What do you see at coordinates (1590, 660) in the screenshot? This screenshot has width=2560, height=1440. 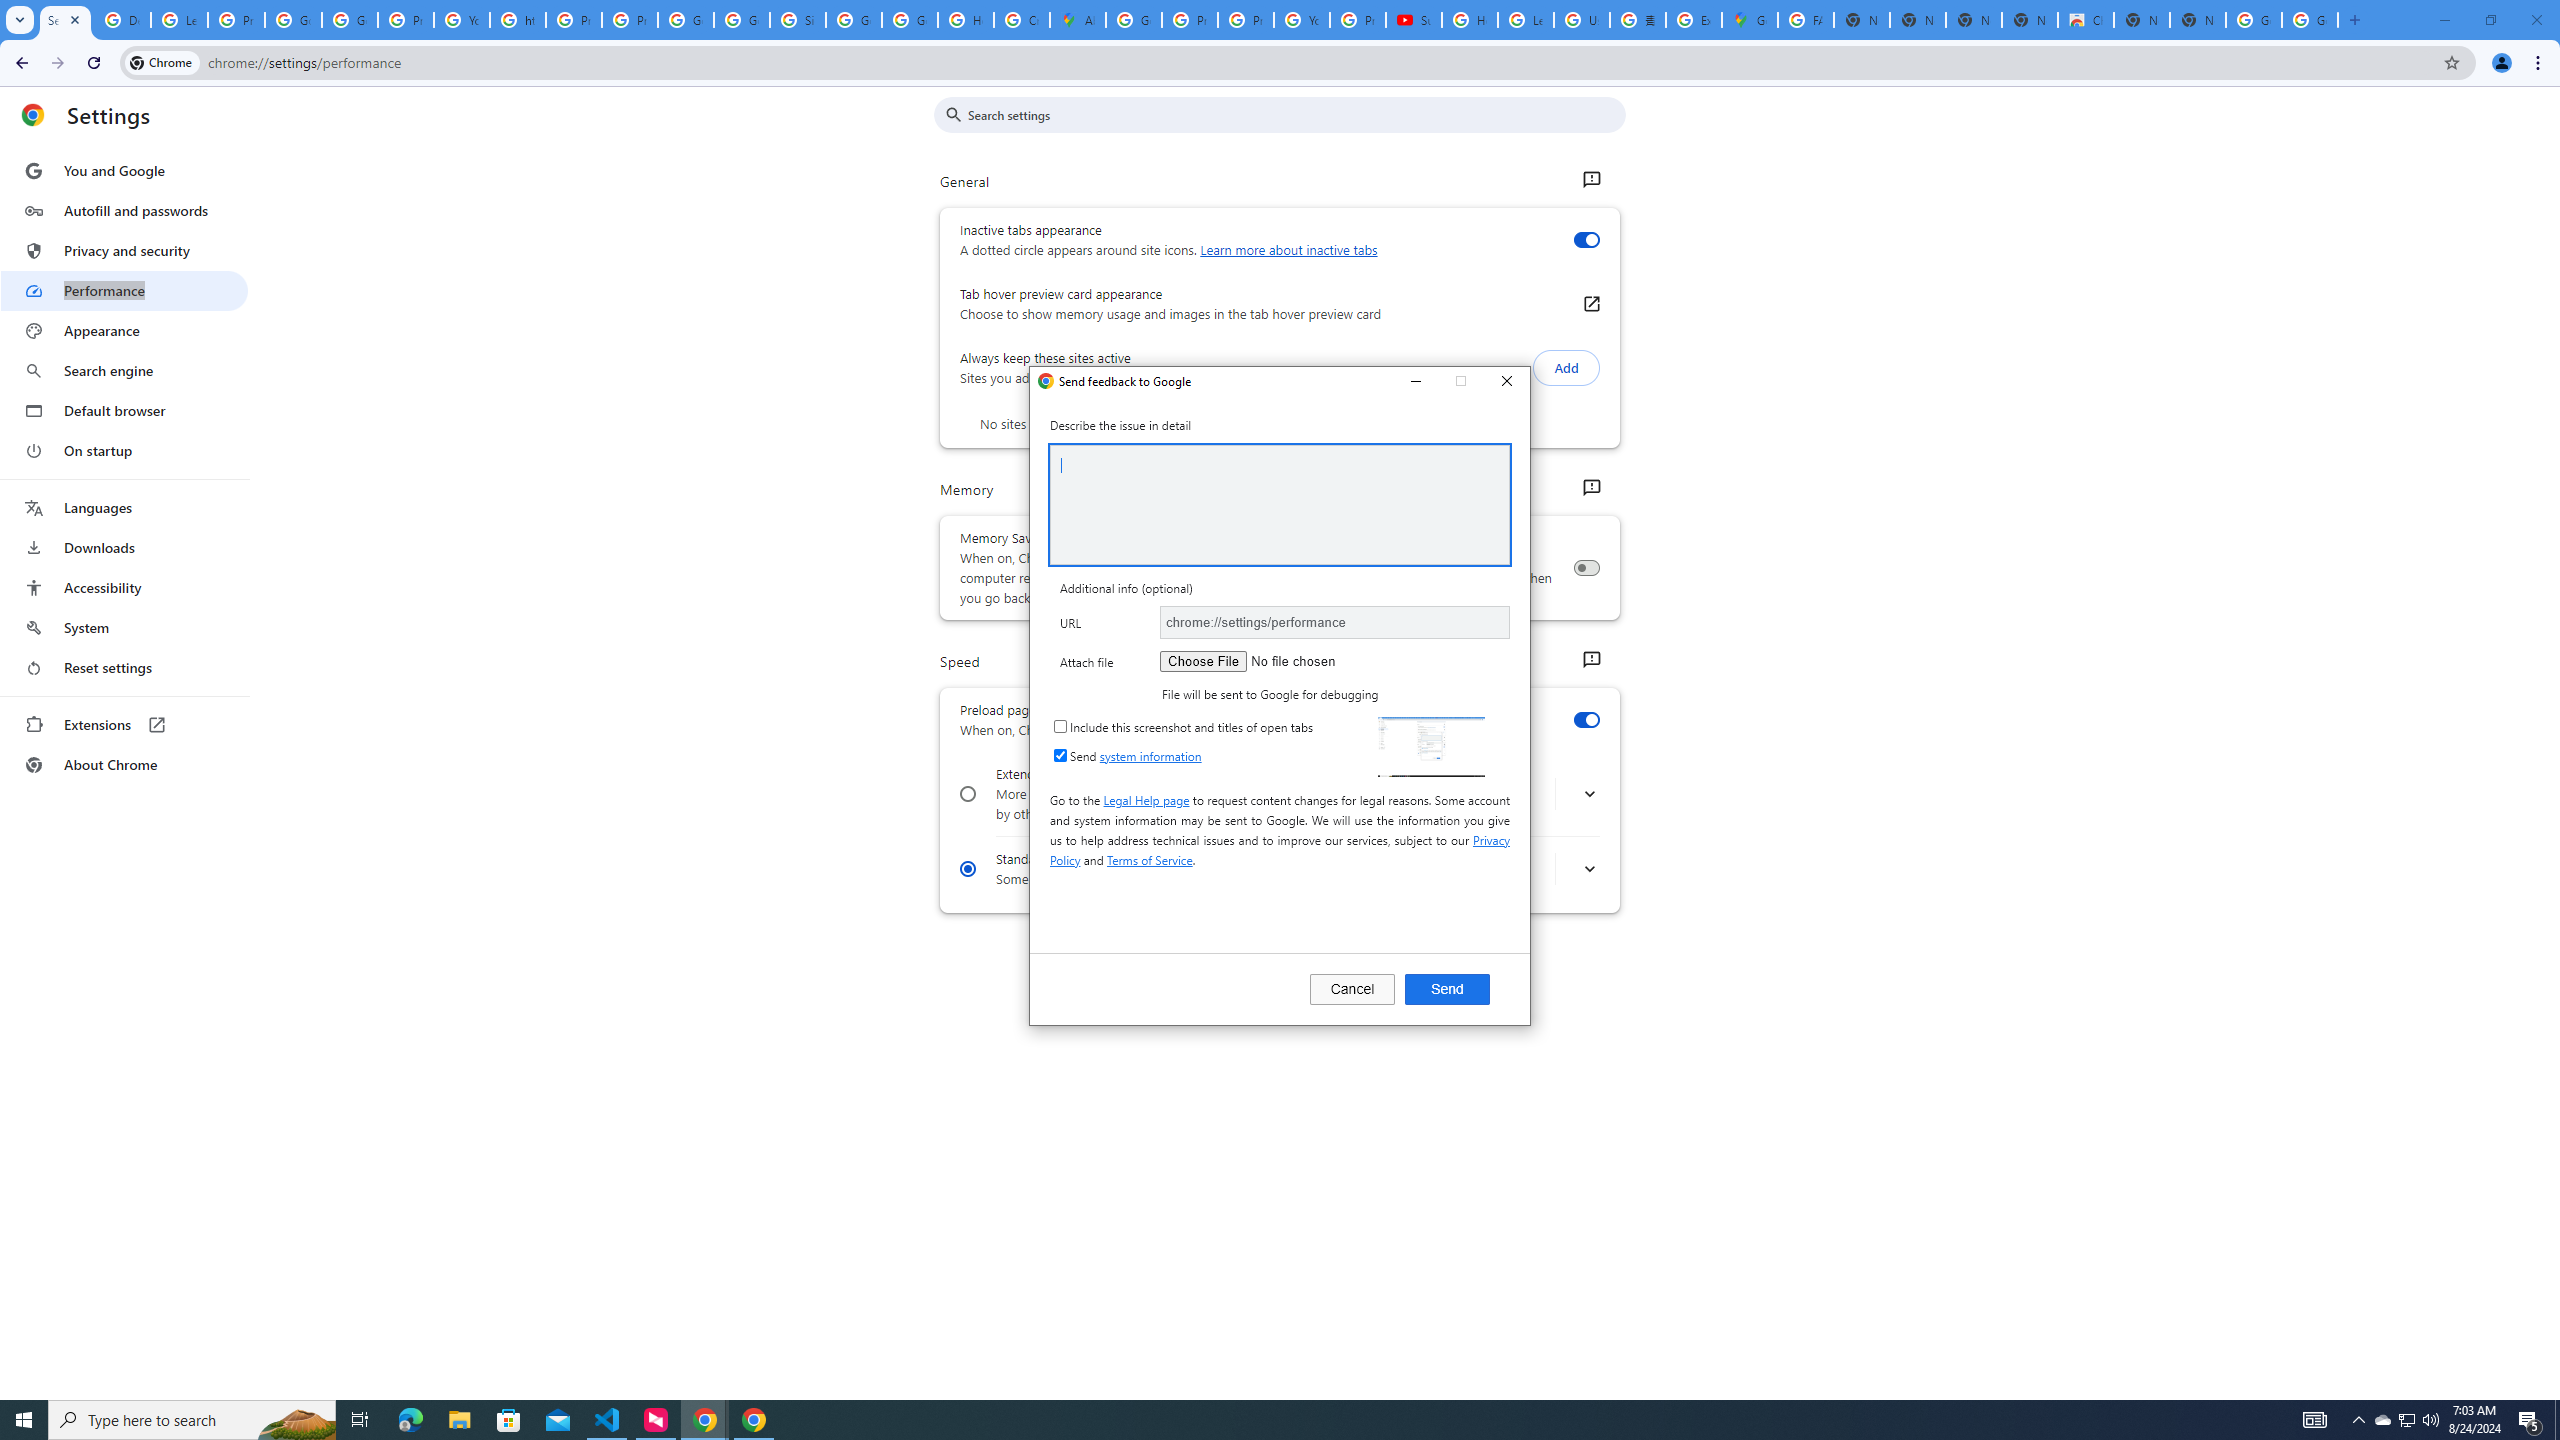 I see `Speed` at bounding box center [1590, 660].